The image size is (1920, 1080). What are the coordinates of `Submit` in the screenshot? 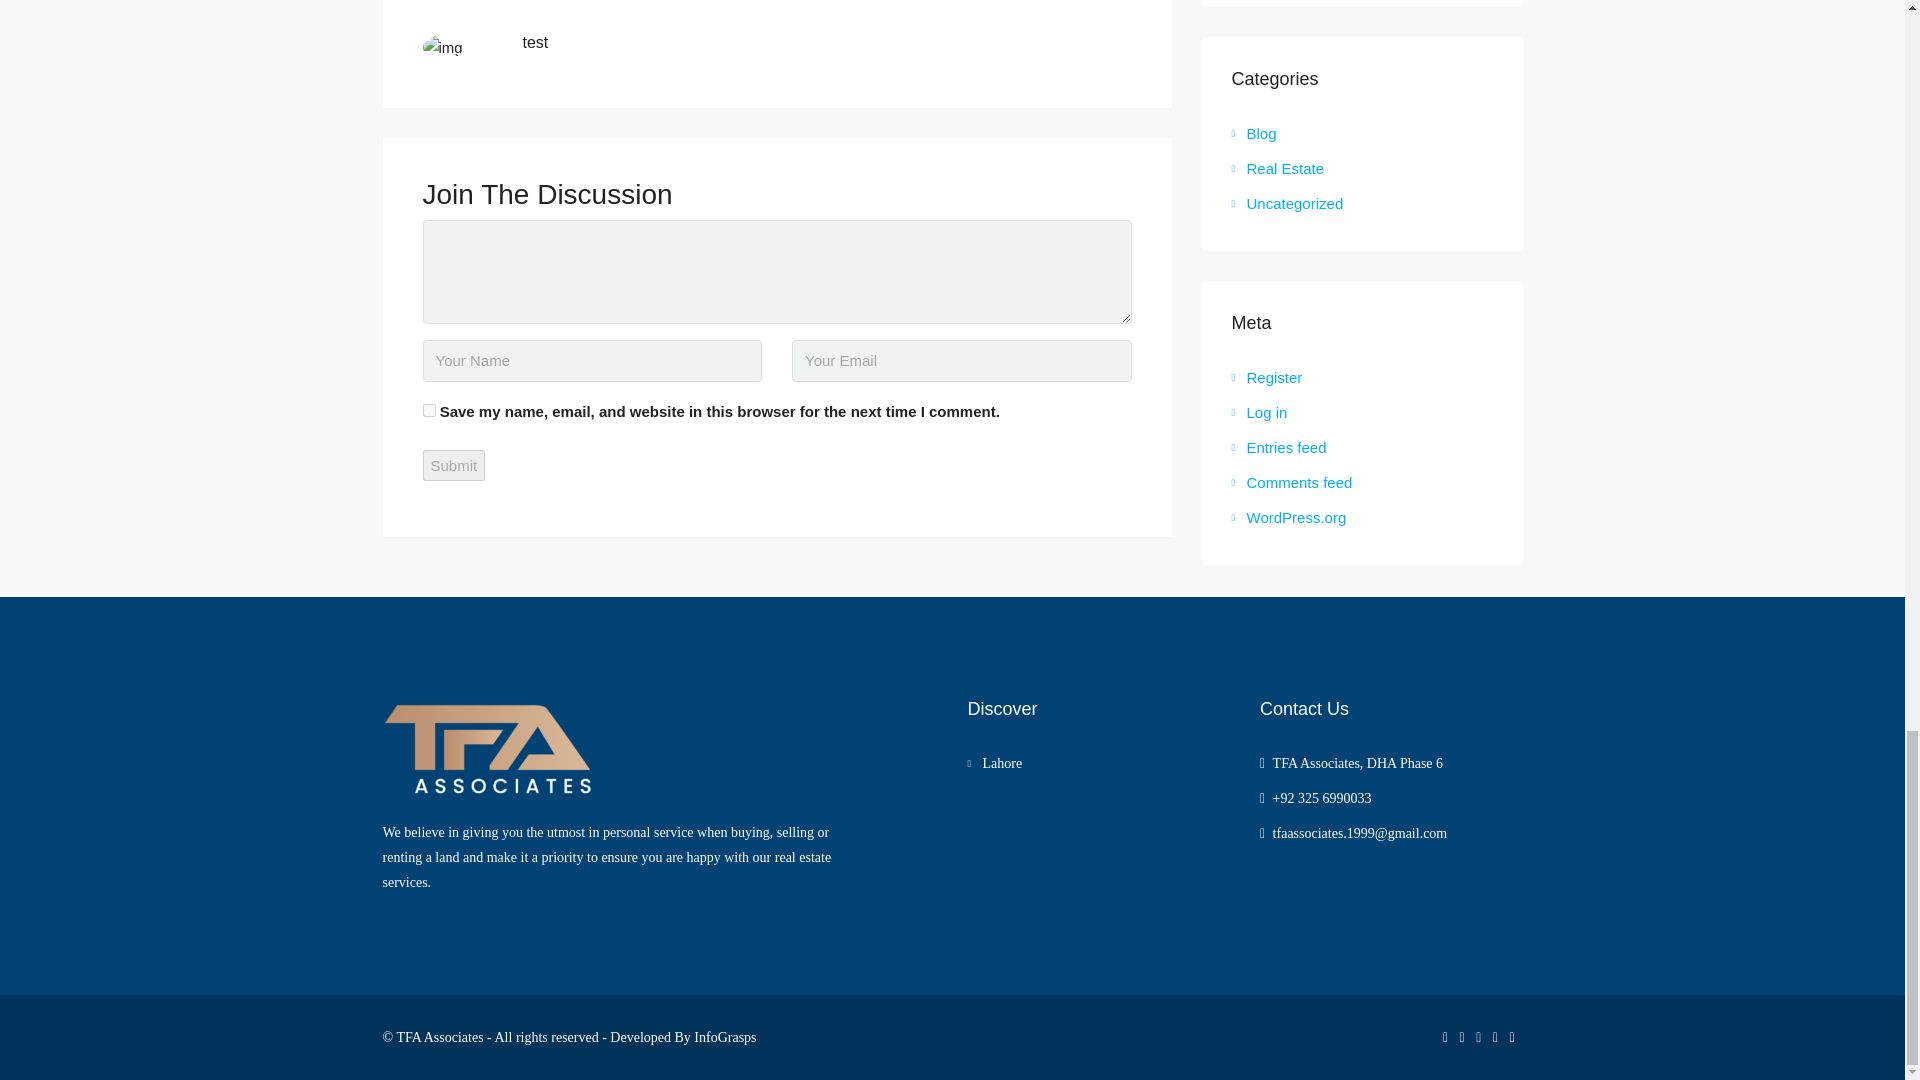 It's located at (454, 465).